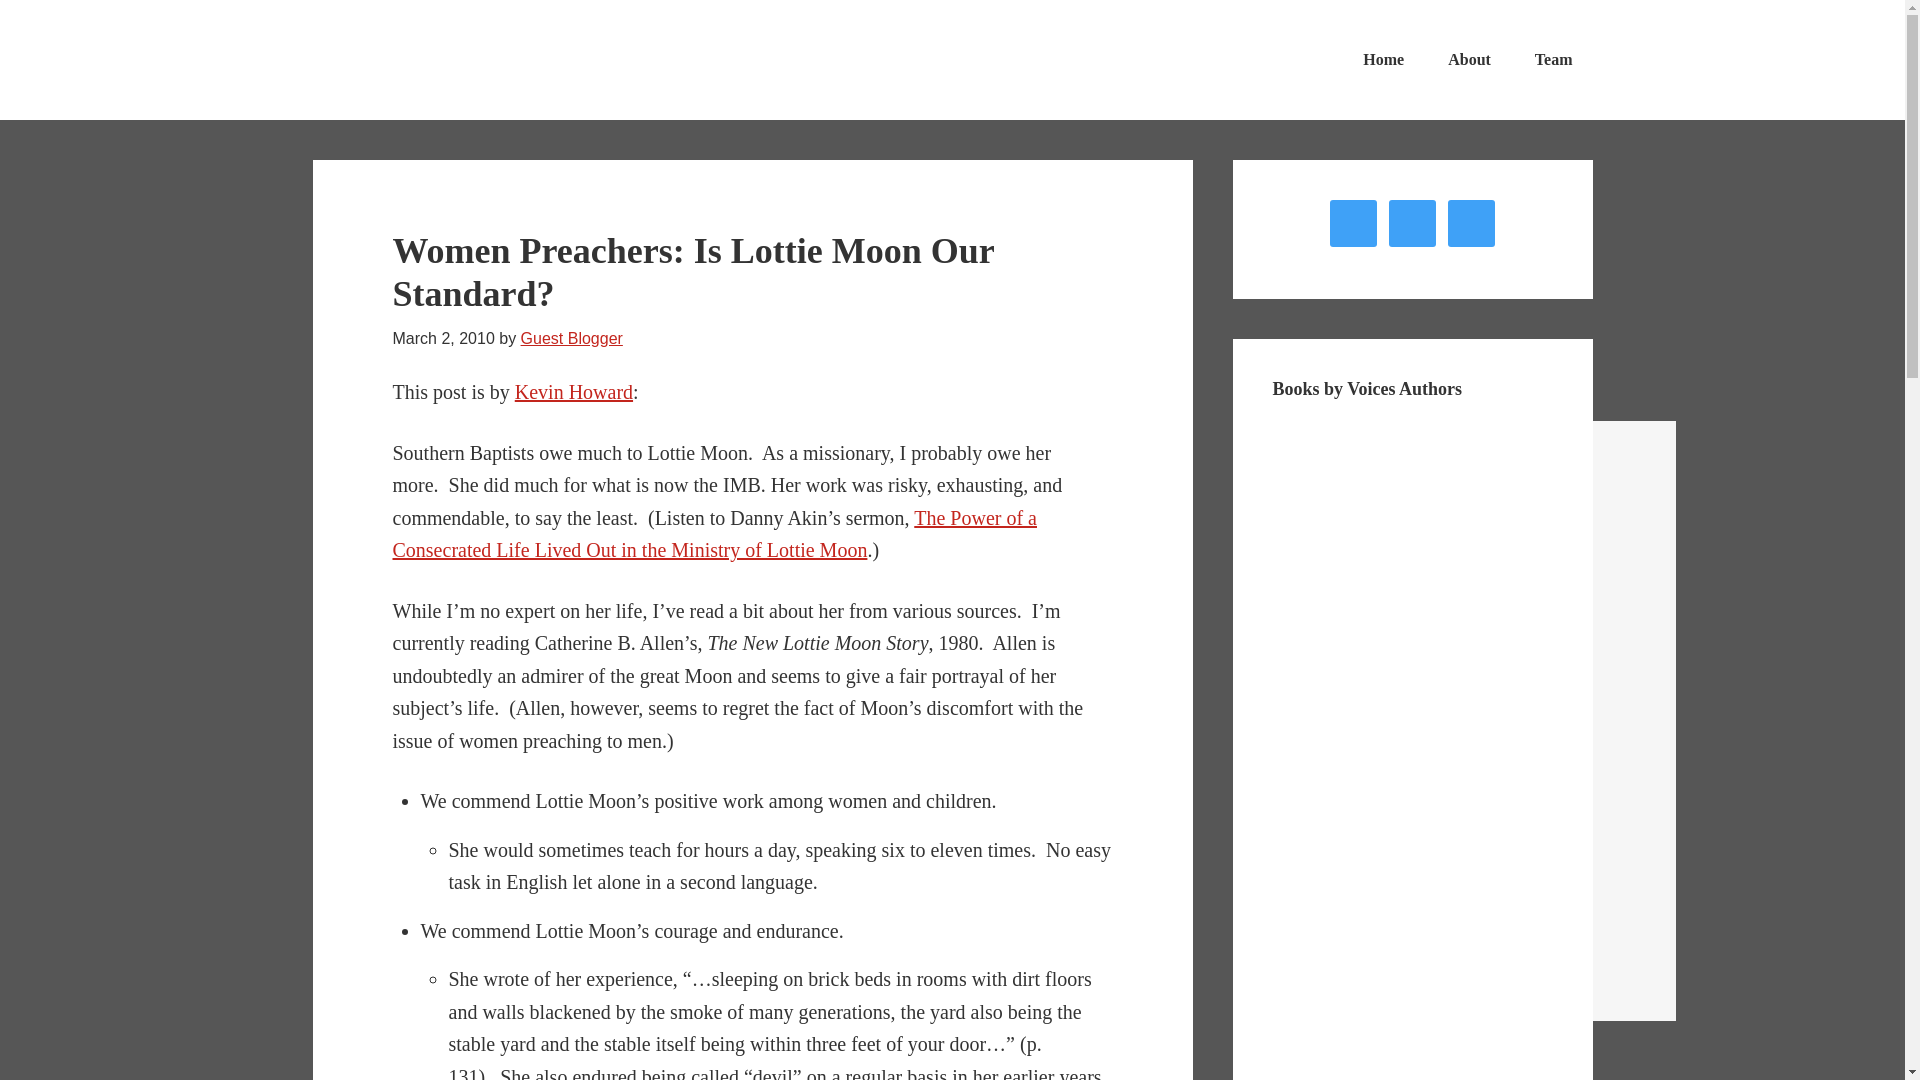 Image resolution: width=1920 pixels, height=1080 pixels. Describe the element at coordinates (574, 392) in the screenshot. I see `Kevin Howard` at that location.